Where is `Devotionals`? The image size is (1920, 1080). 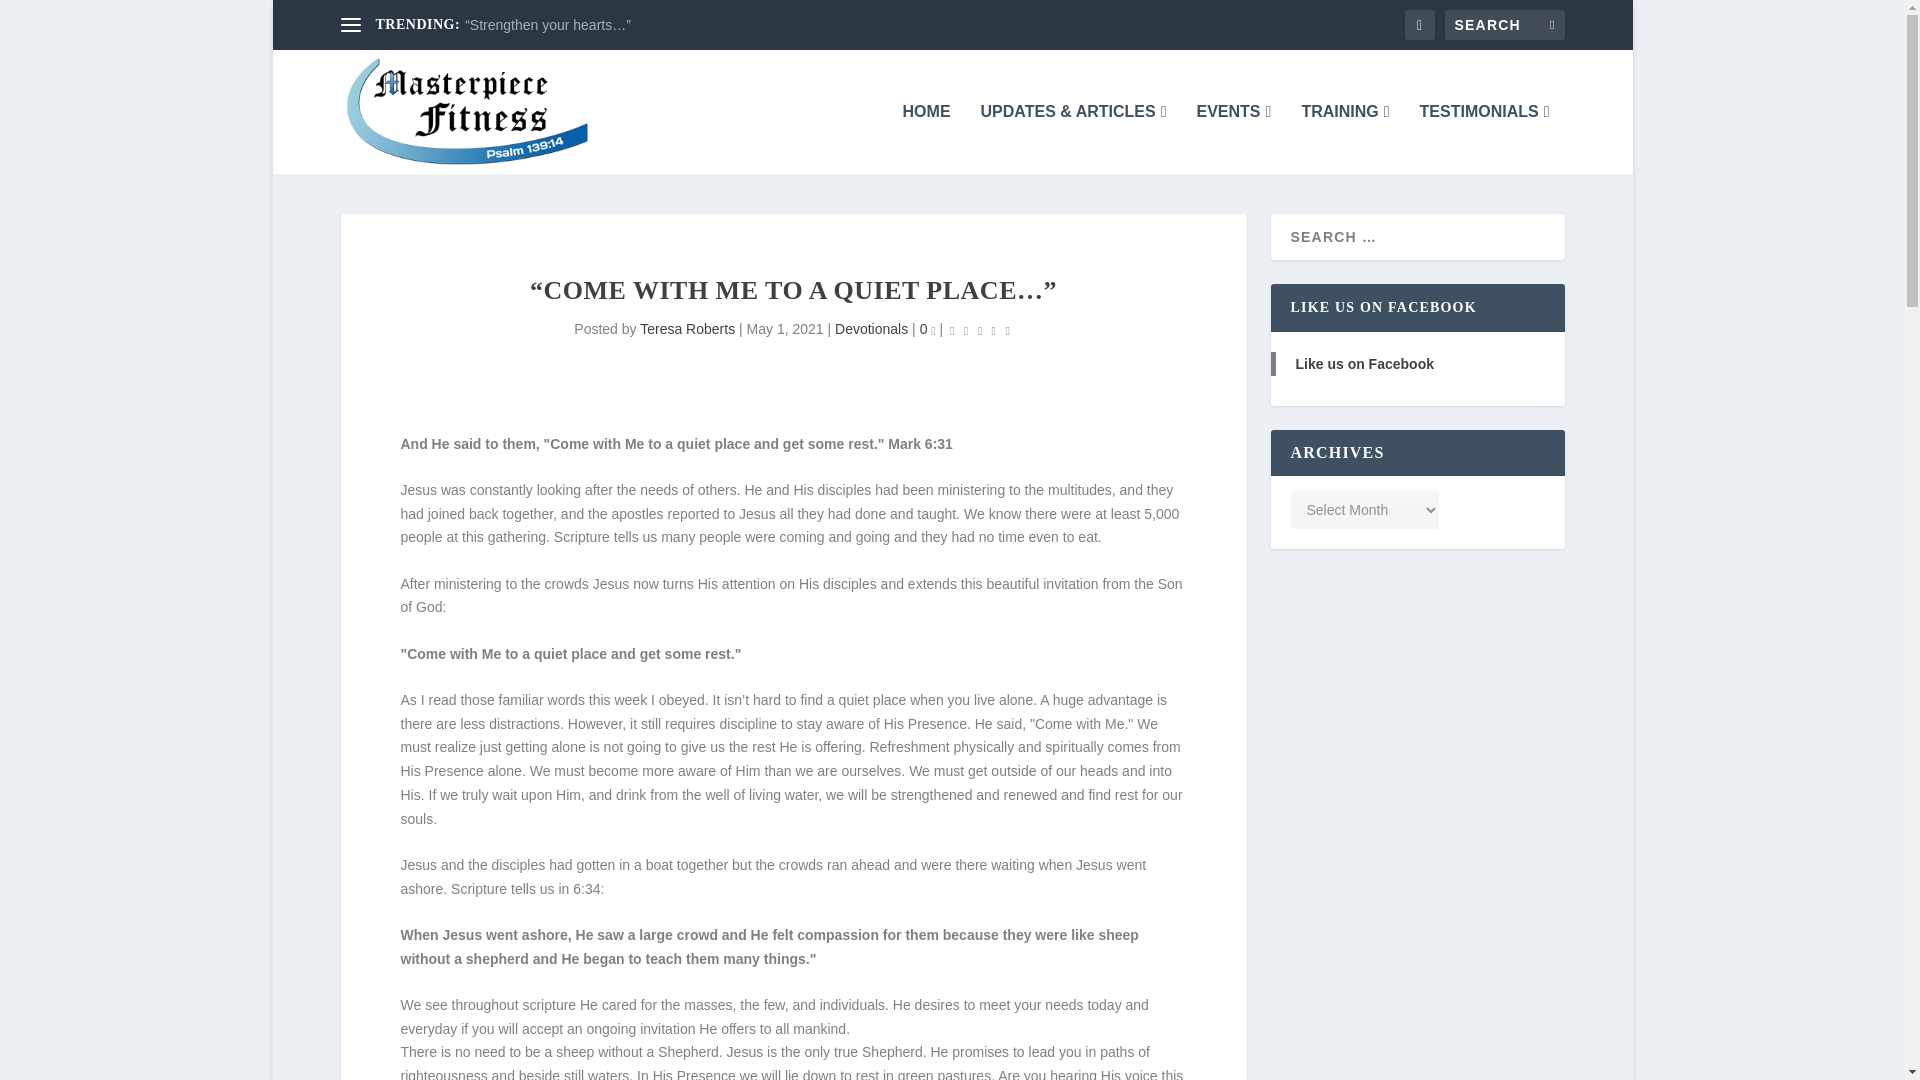
Devotionals is located at coordinates (872, 328).